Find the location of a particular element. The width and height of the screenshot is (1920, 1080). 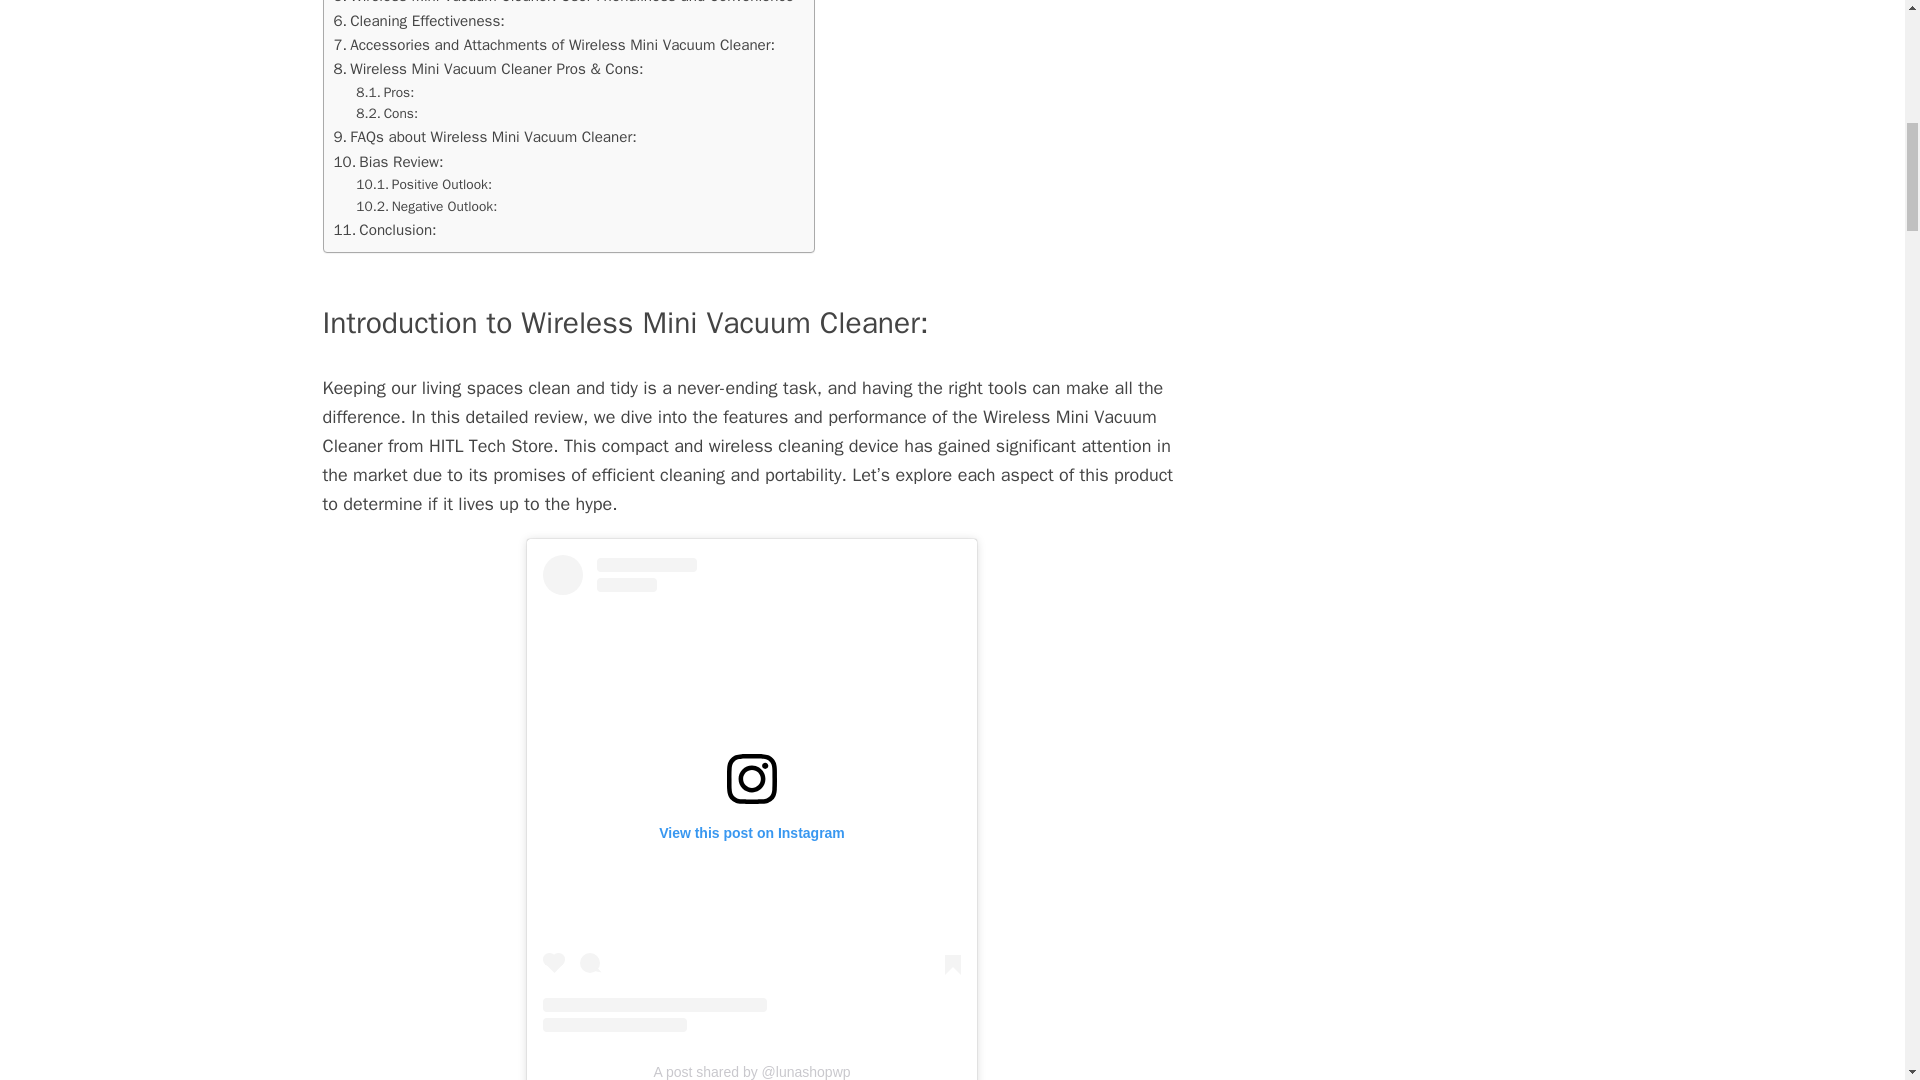

Cleaning Effectiveness: is located at coordinates (419, 20).